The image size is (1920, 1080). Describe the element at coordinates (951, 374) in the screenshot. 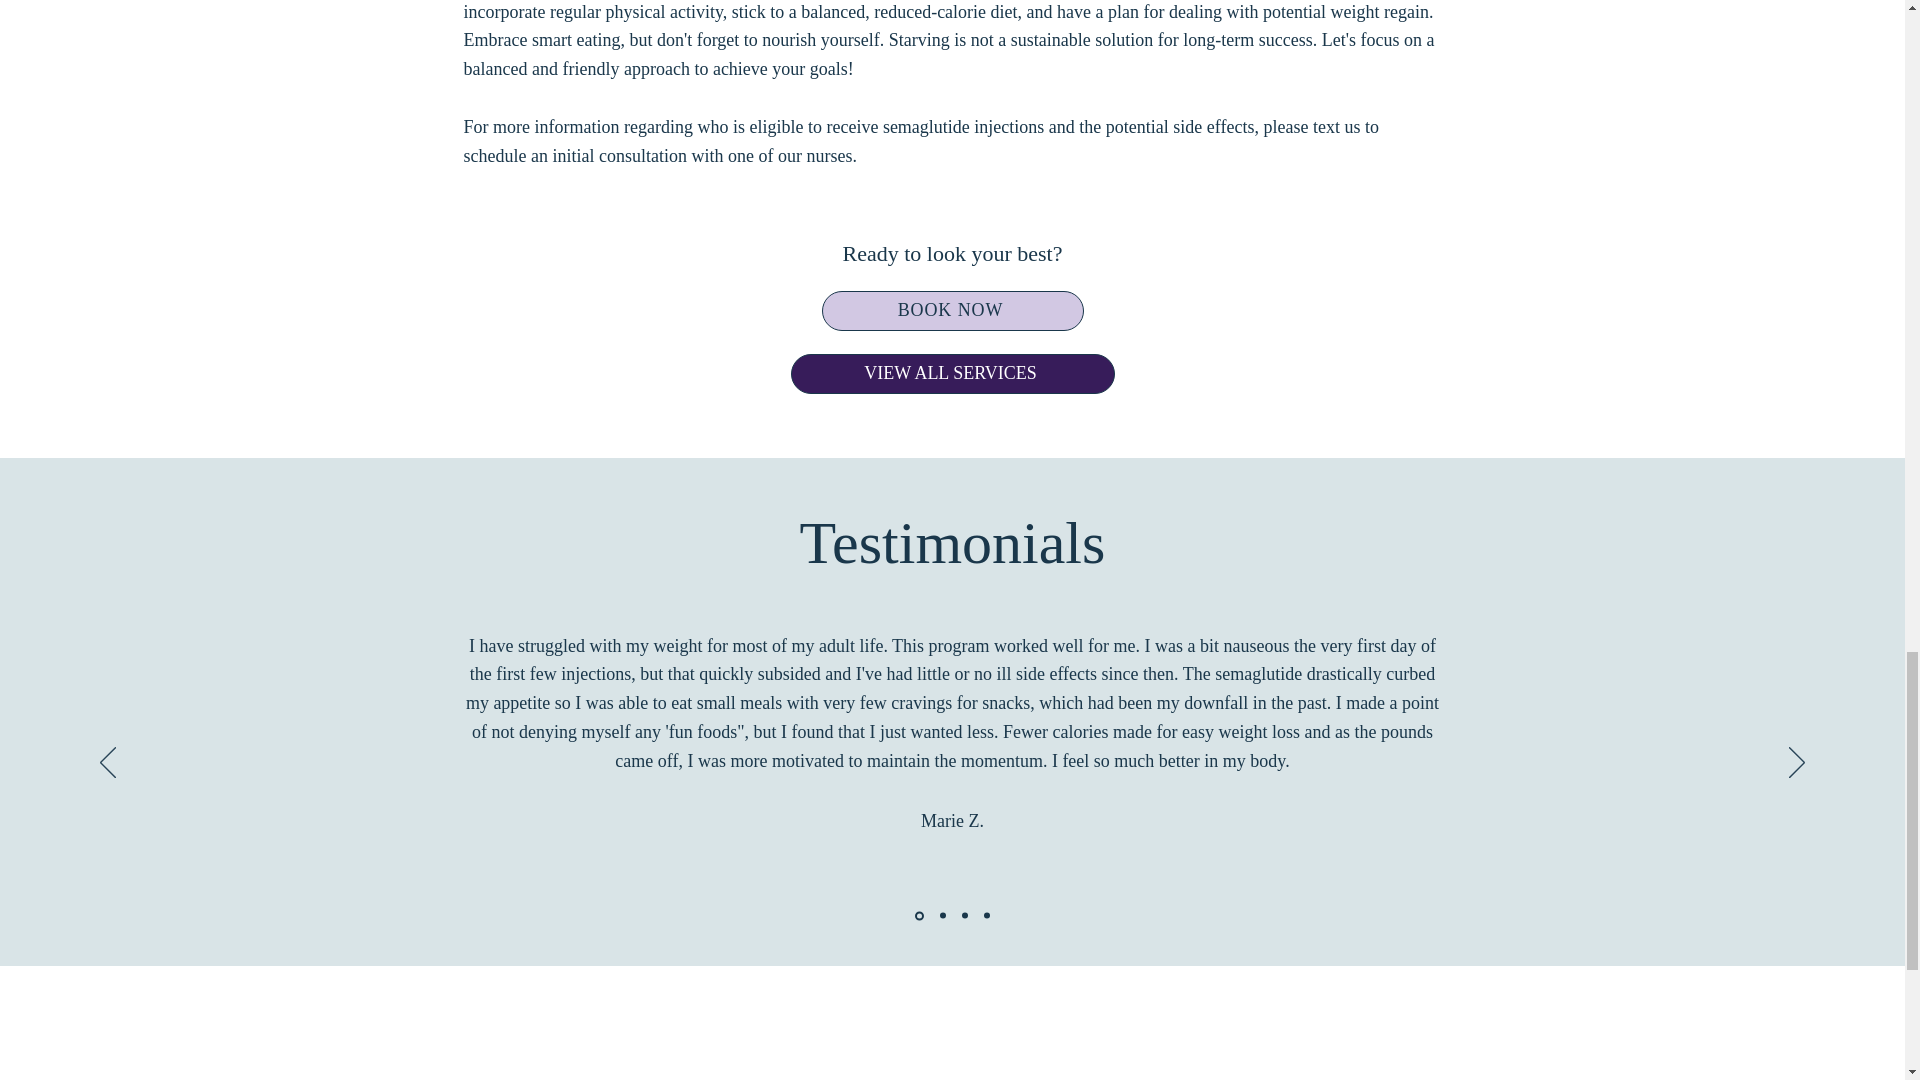

I see `VIEW ALL SERVICES` at that location.